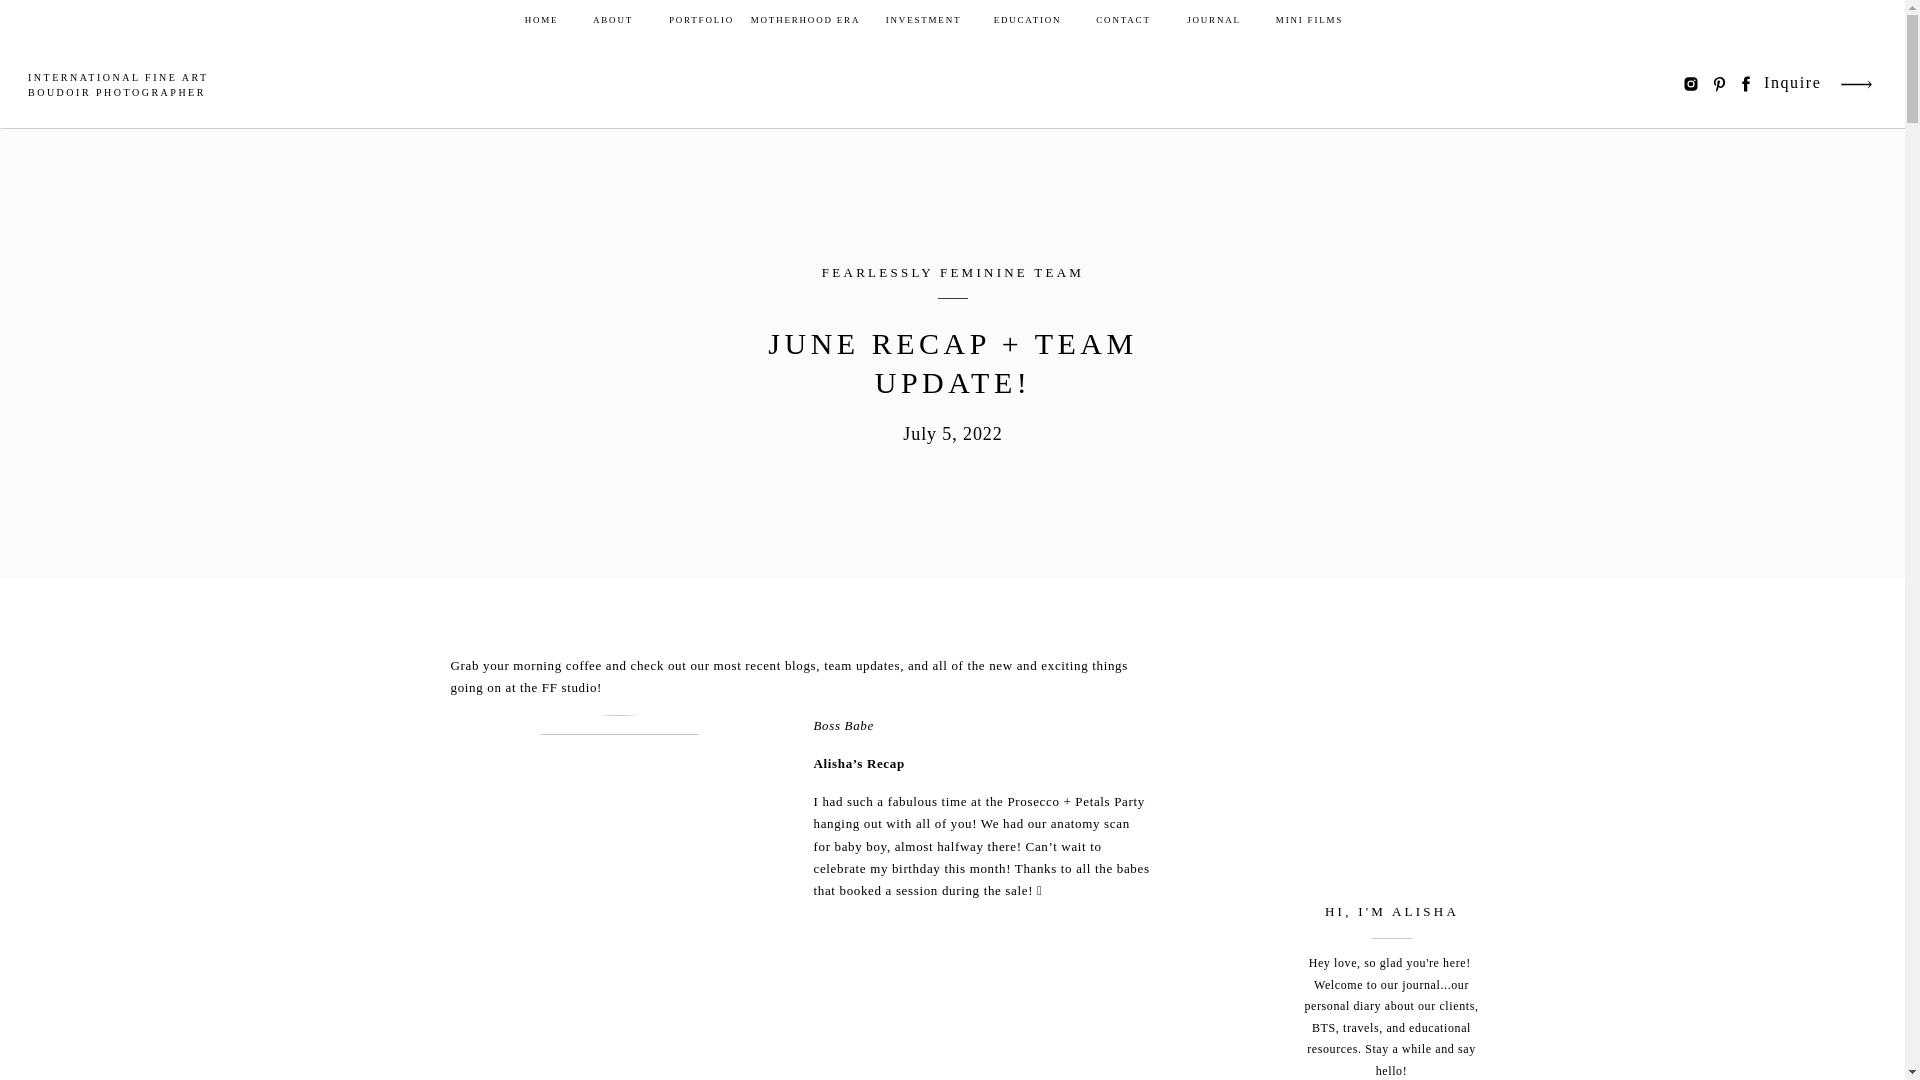  I want to click on CONTACT, so click(1124, 20).